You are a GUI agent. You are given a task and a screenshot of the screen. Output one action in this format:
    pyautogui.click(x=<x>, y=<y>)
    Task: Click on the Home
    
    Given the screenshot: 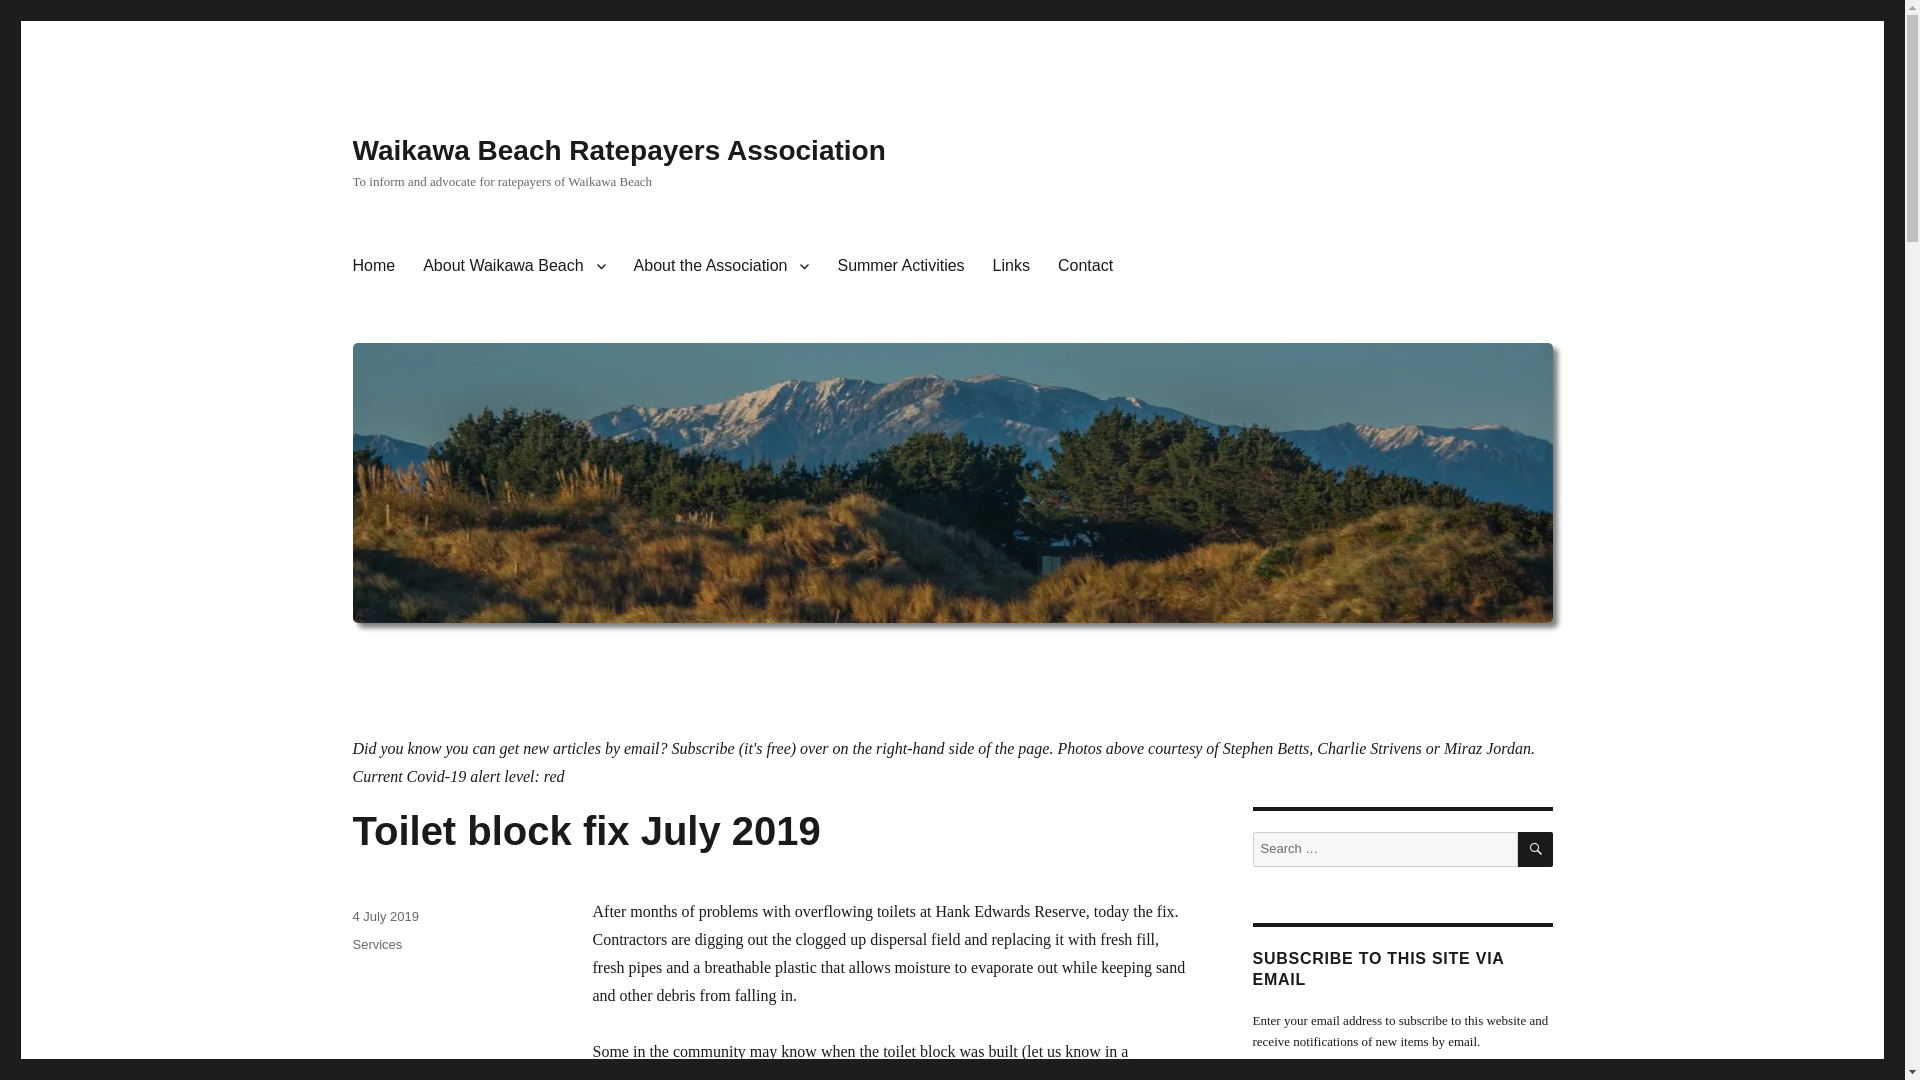 What is the action you would take?
    pyautogui.click(x=372, y=266)
    